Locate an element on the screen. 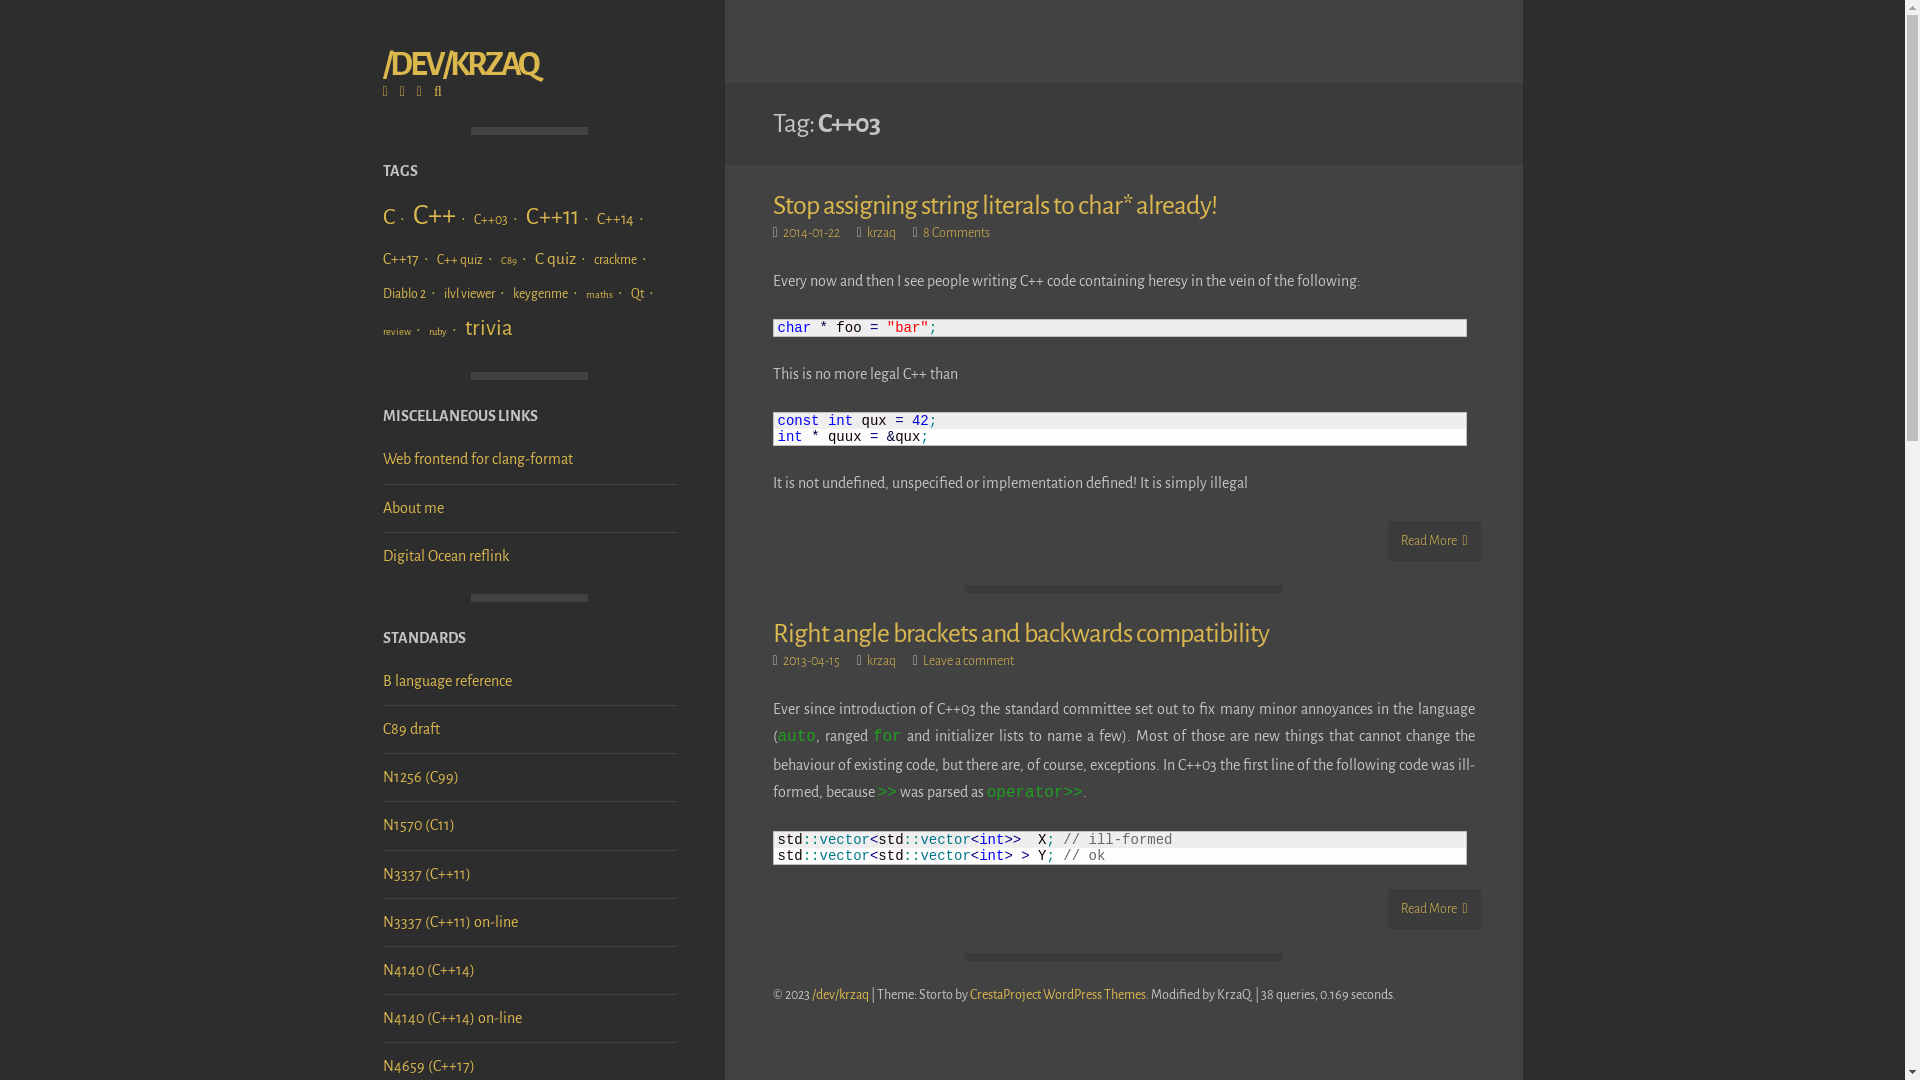 The height and width of the screenshot is (1080, 1920). N4140 (C++14) on-line is located at coordinates (452, 1018).